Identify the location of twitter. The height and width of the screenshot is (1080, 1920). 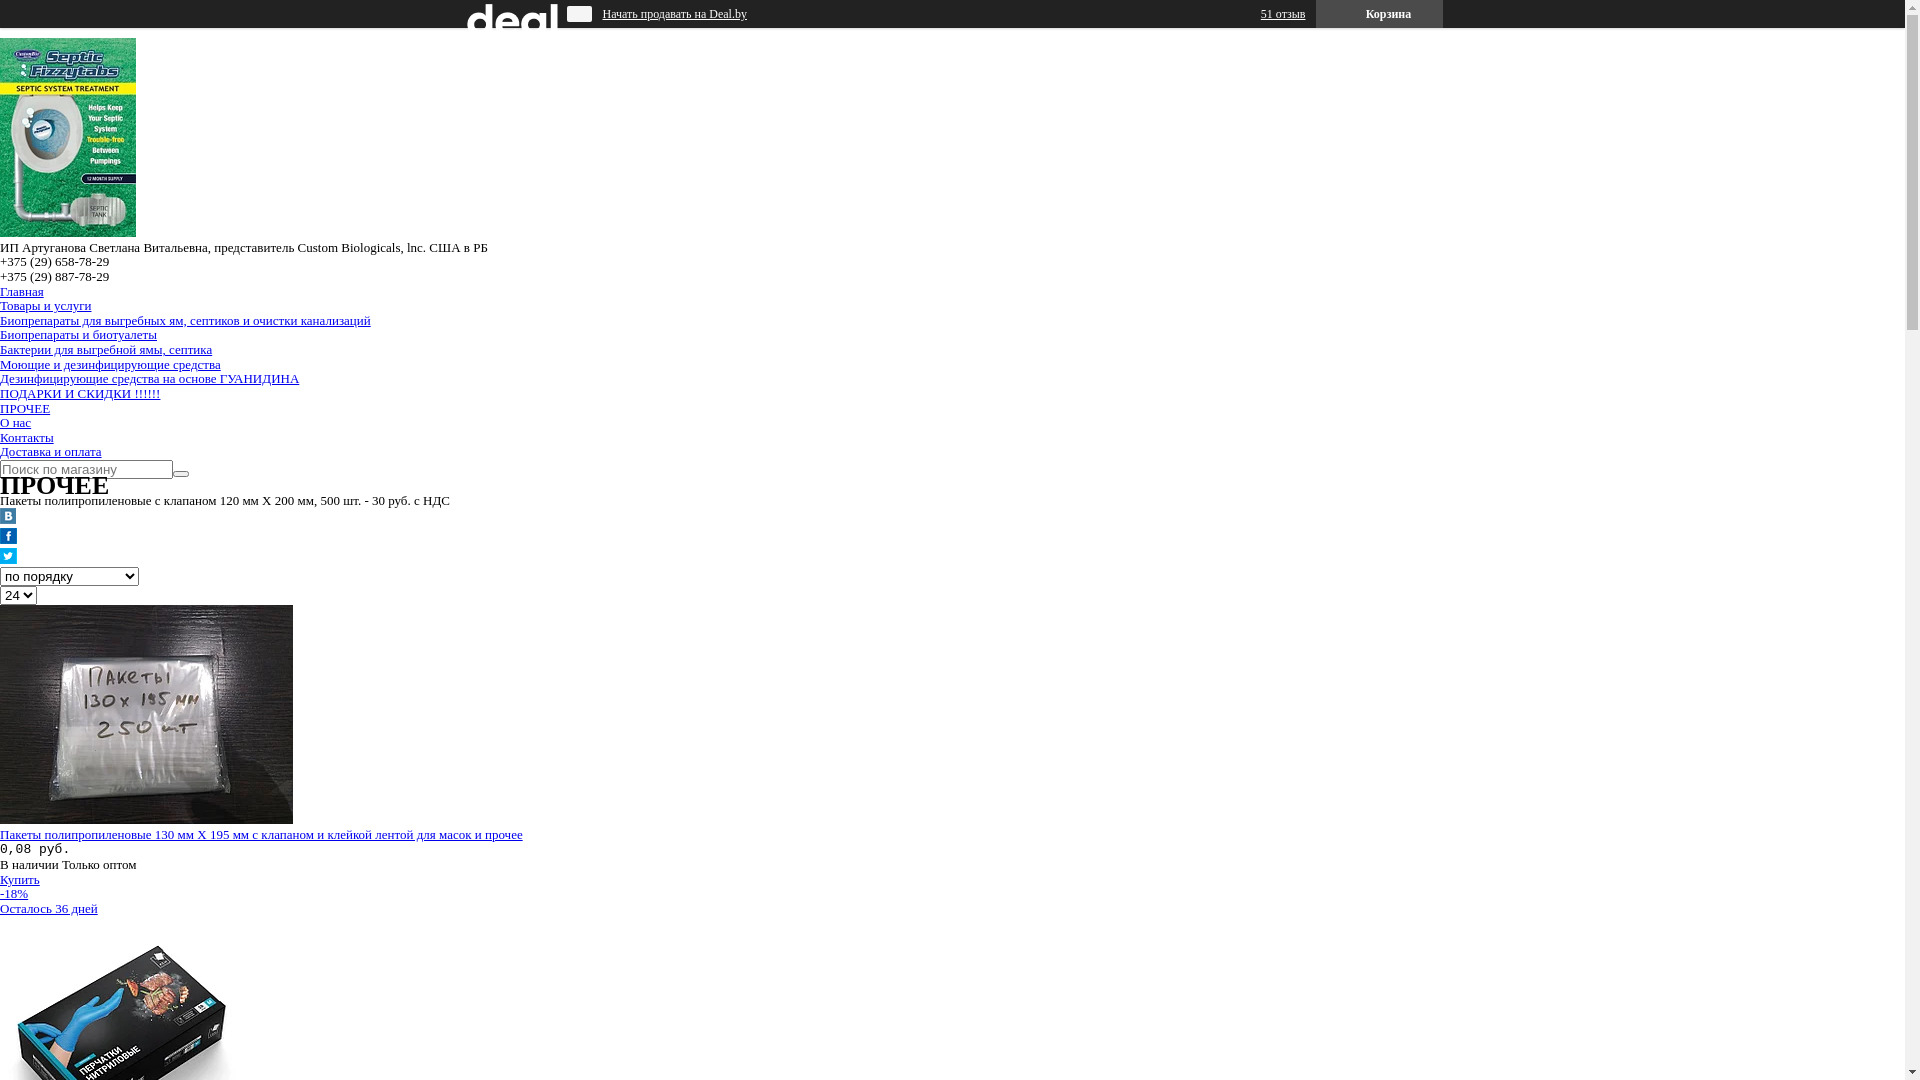
(8, 560).